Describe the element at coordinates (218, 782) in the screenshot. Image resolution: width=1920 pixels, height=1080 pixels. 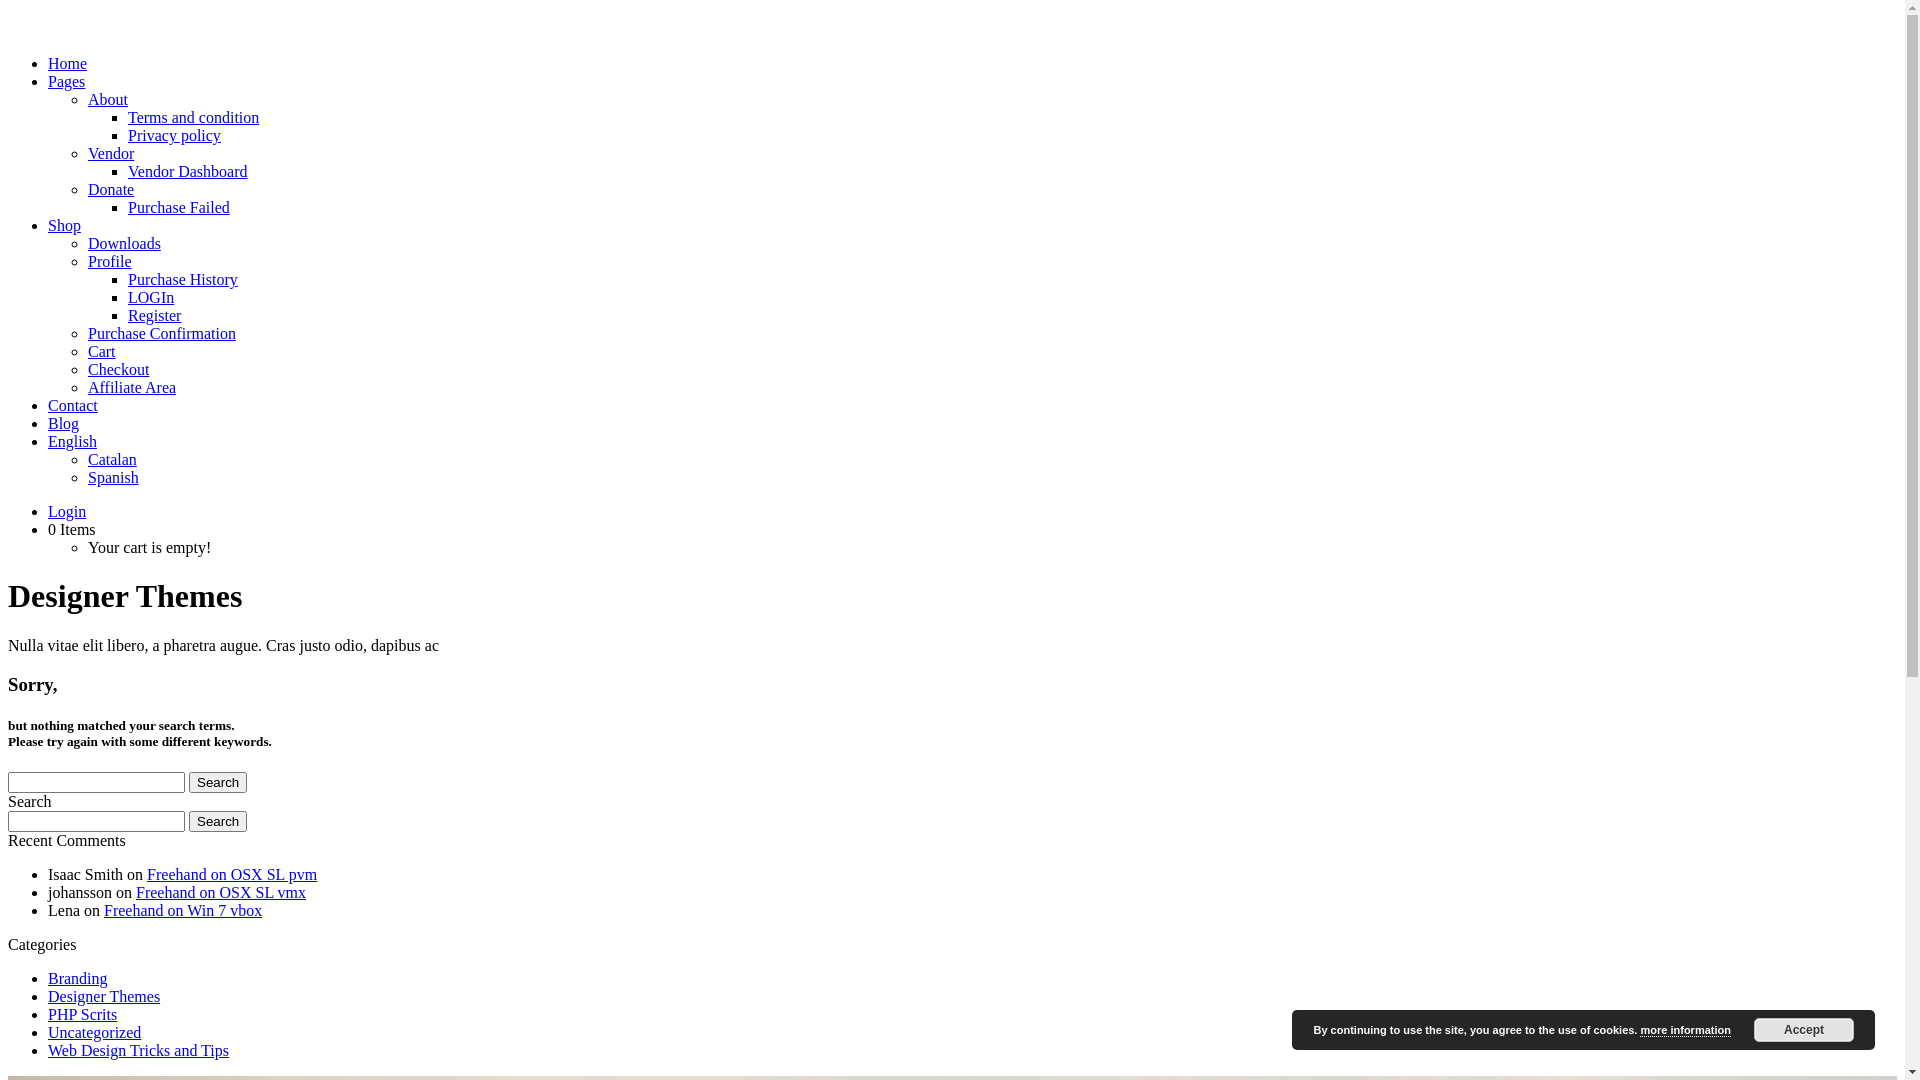
I see `Search` at that location.